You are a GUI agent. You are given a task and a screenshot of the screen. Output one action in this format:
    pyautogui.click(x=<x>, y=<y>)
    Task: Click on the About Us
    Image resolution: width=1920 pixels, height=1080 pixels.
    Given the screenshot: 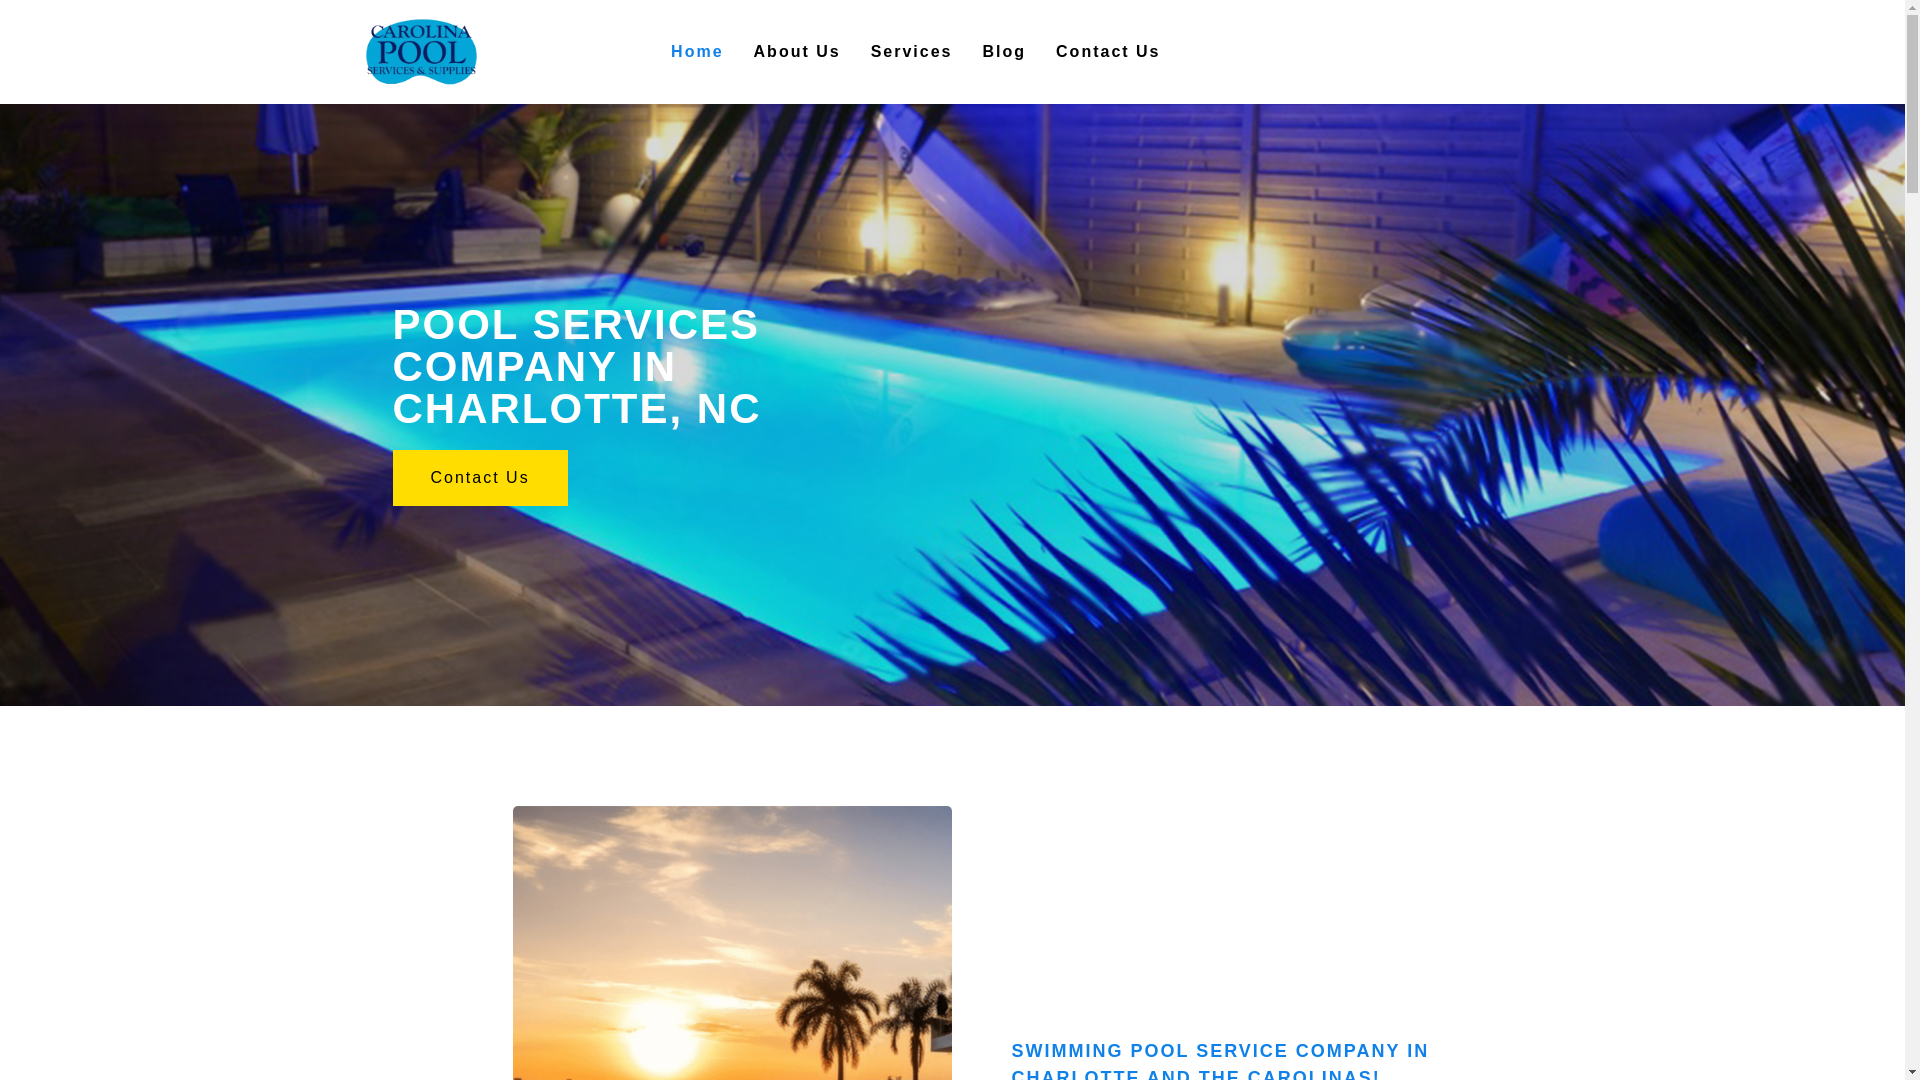 What is the action you would take?
    pyautogui.click(x=798, y=52)
    